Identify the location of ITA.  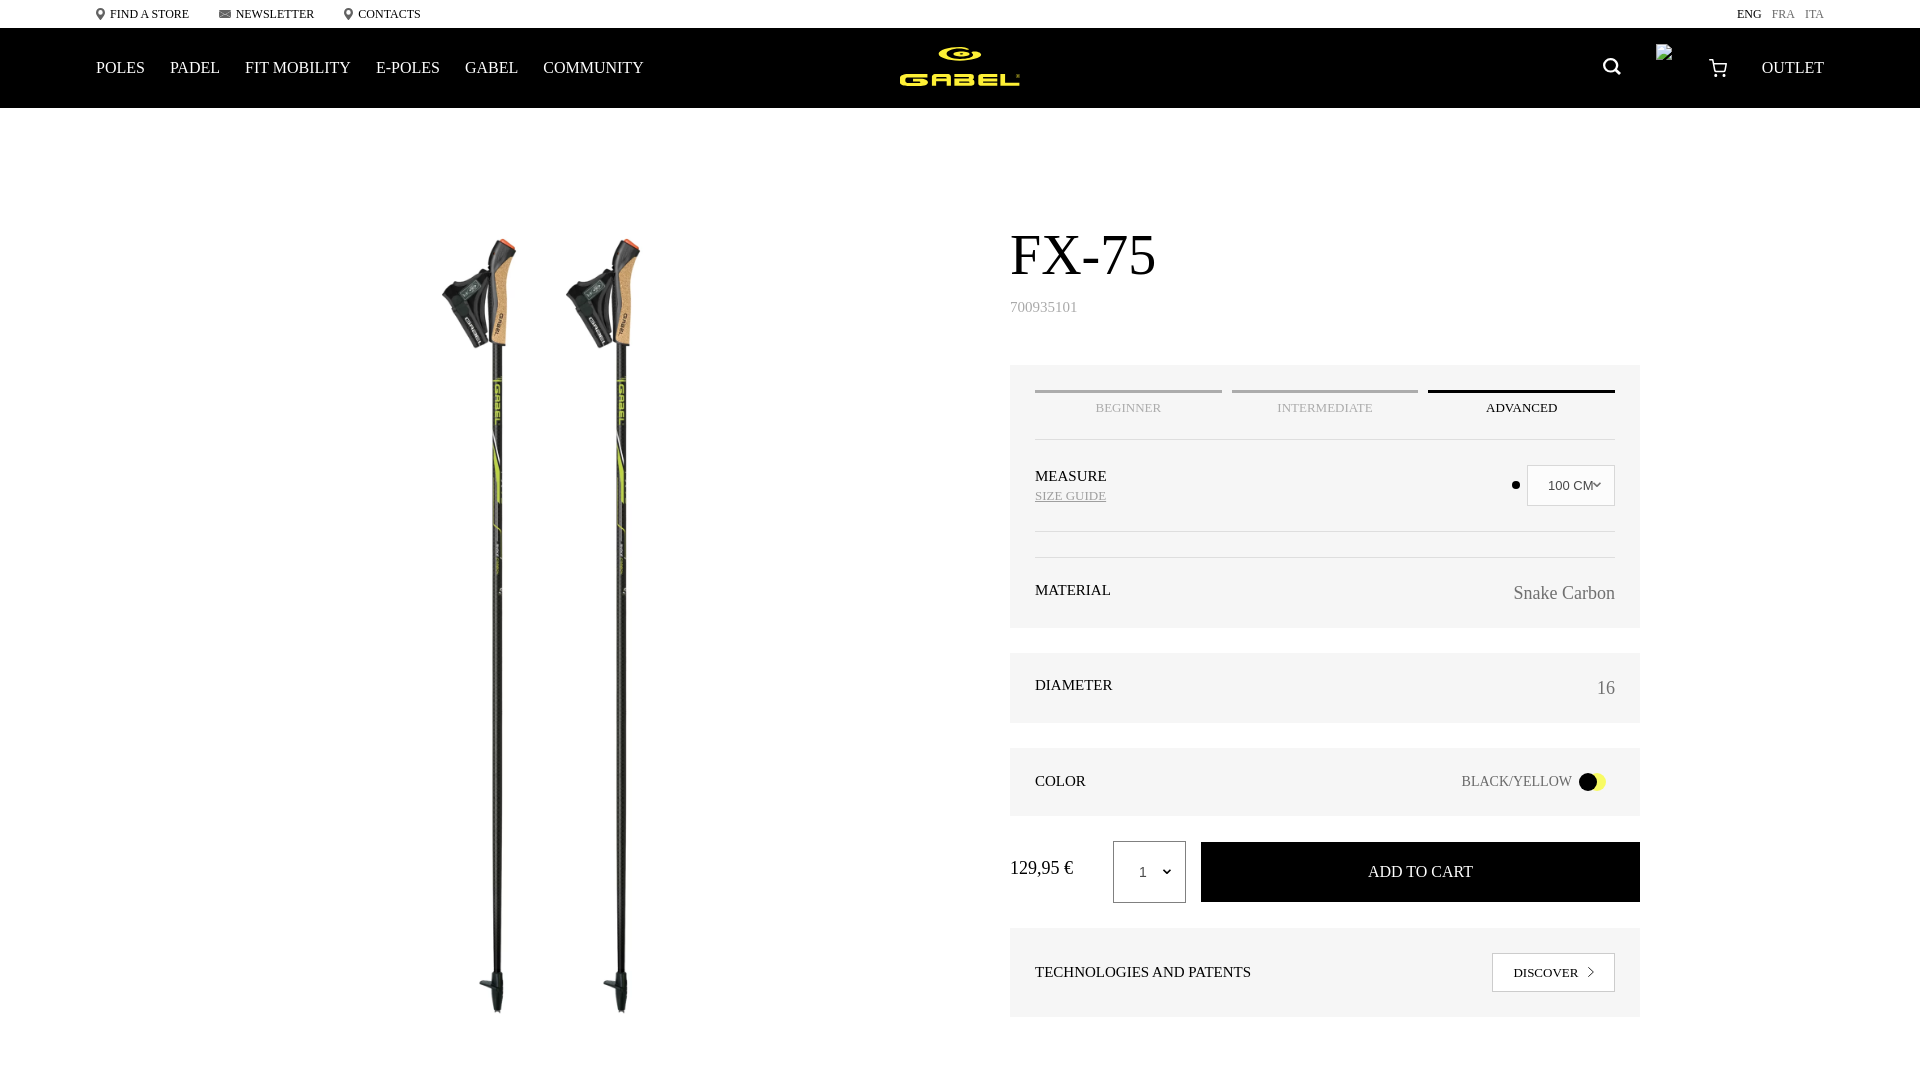
(1814, 14).